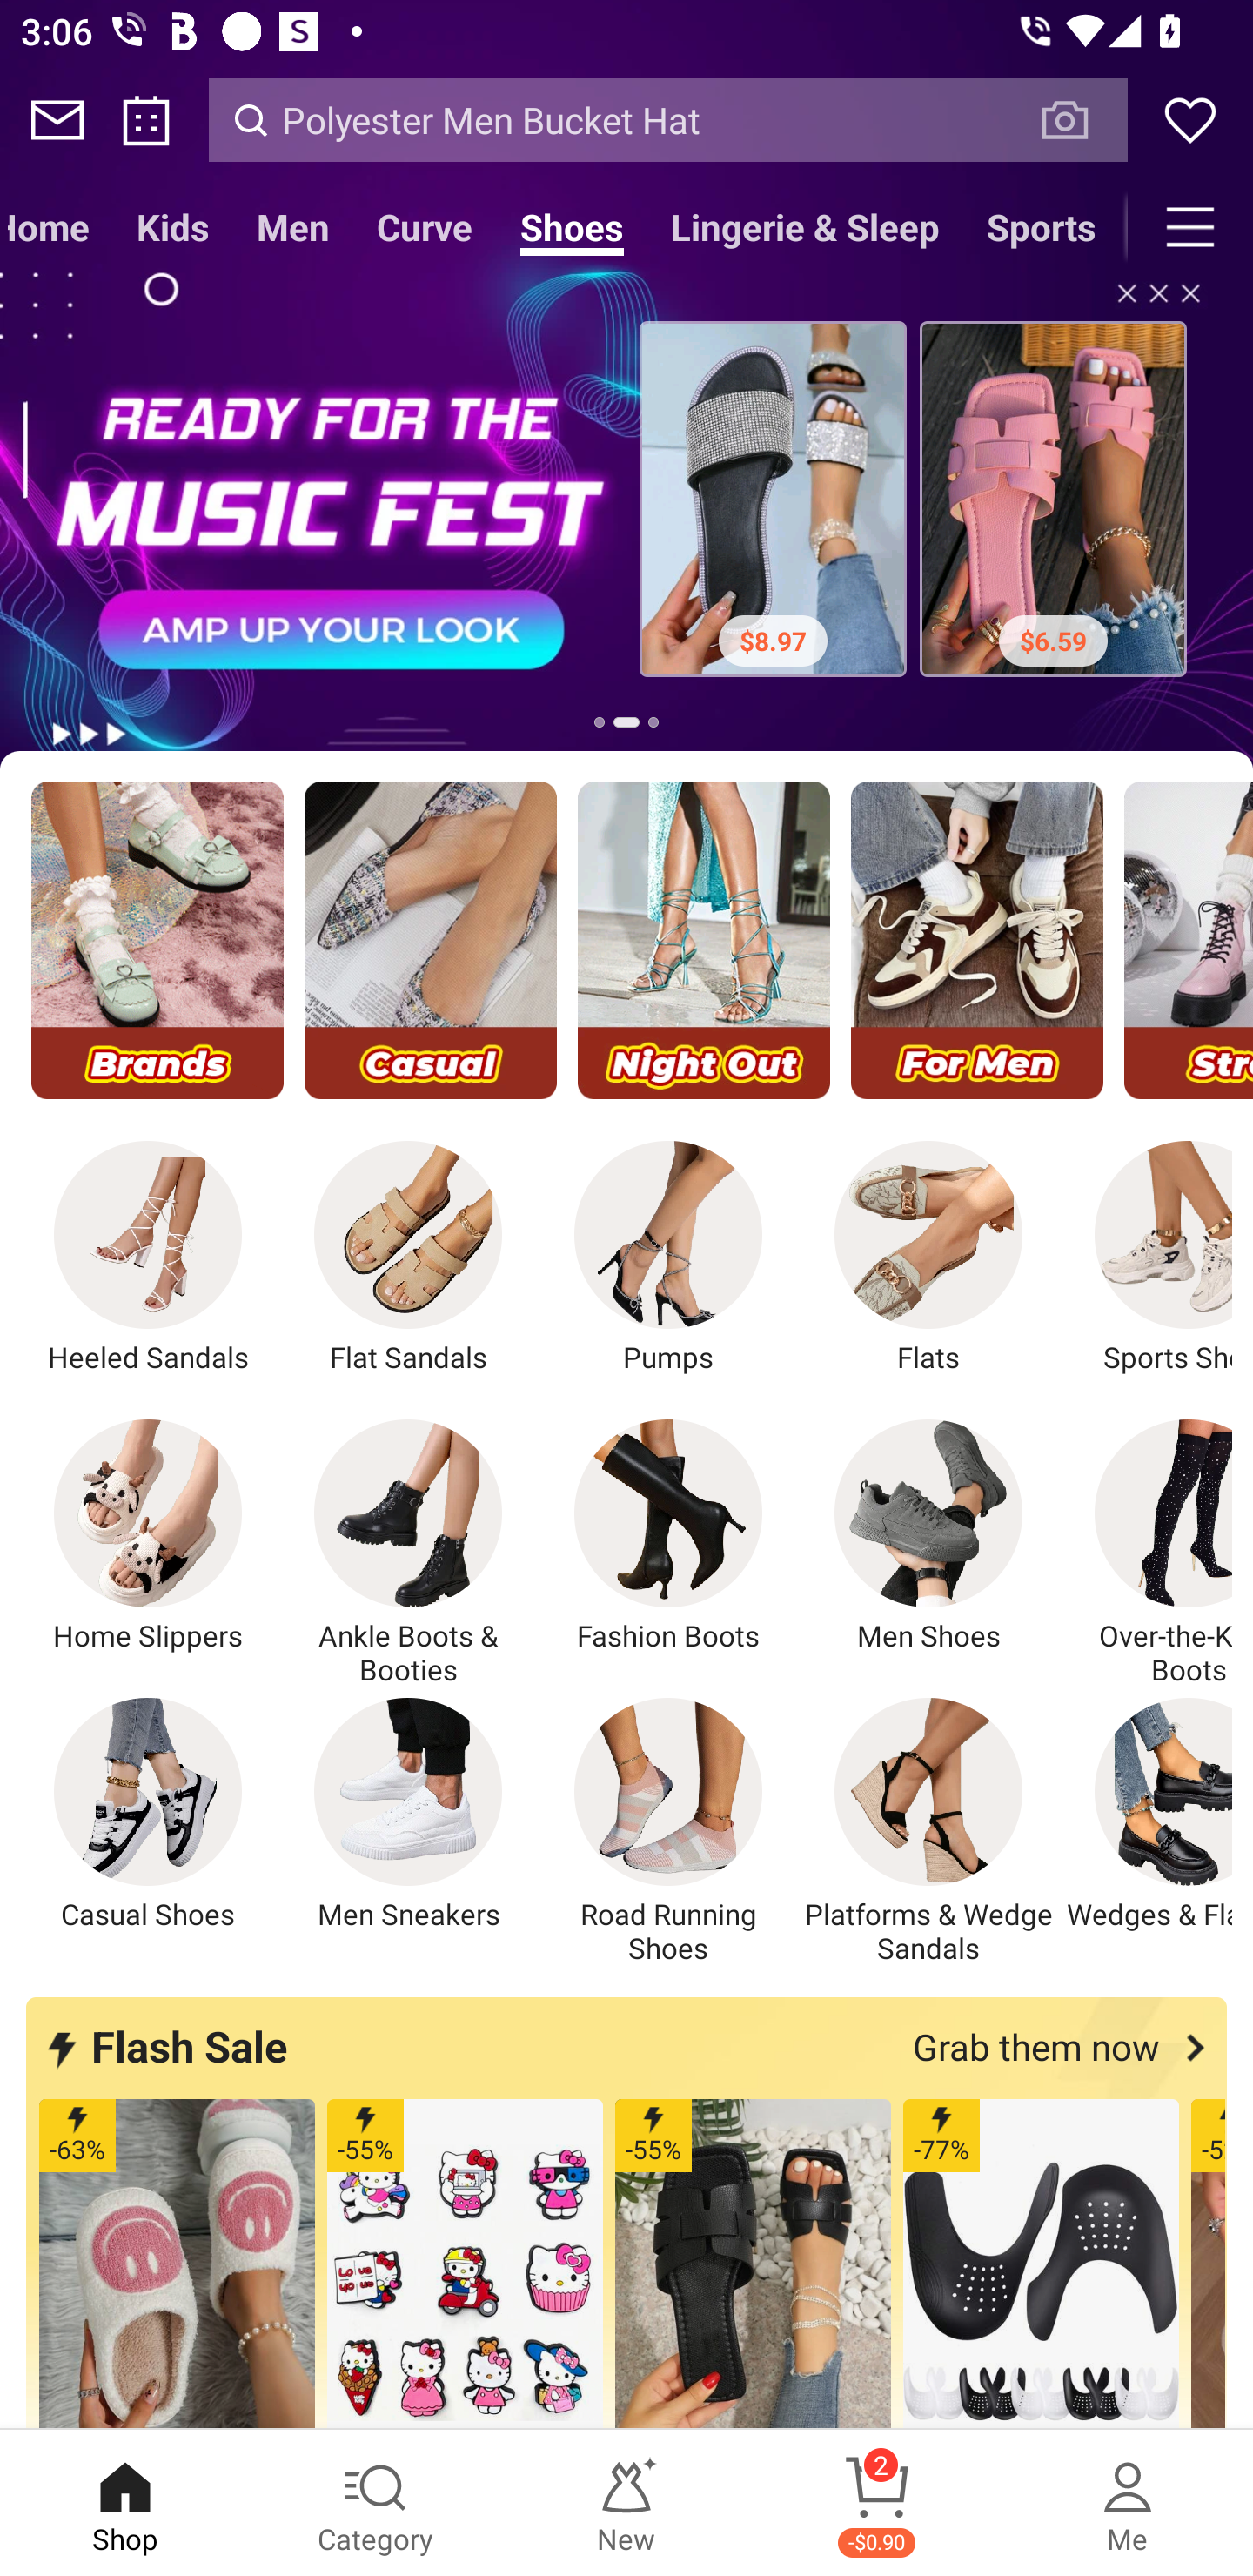 The width and height of the screenshot is (1253, 2576). Describe the element at coordinates (408, 1553) in the screenshot. I see `Ankle Boots & Booties` at that location.